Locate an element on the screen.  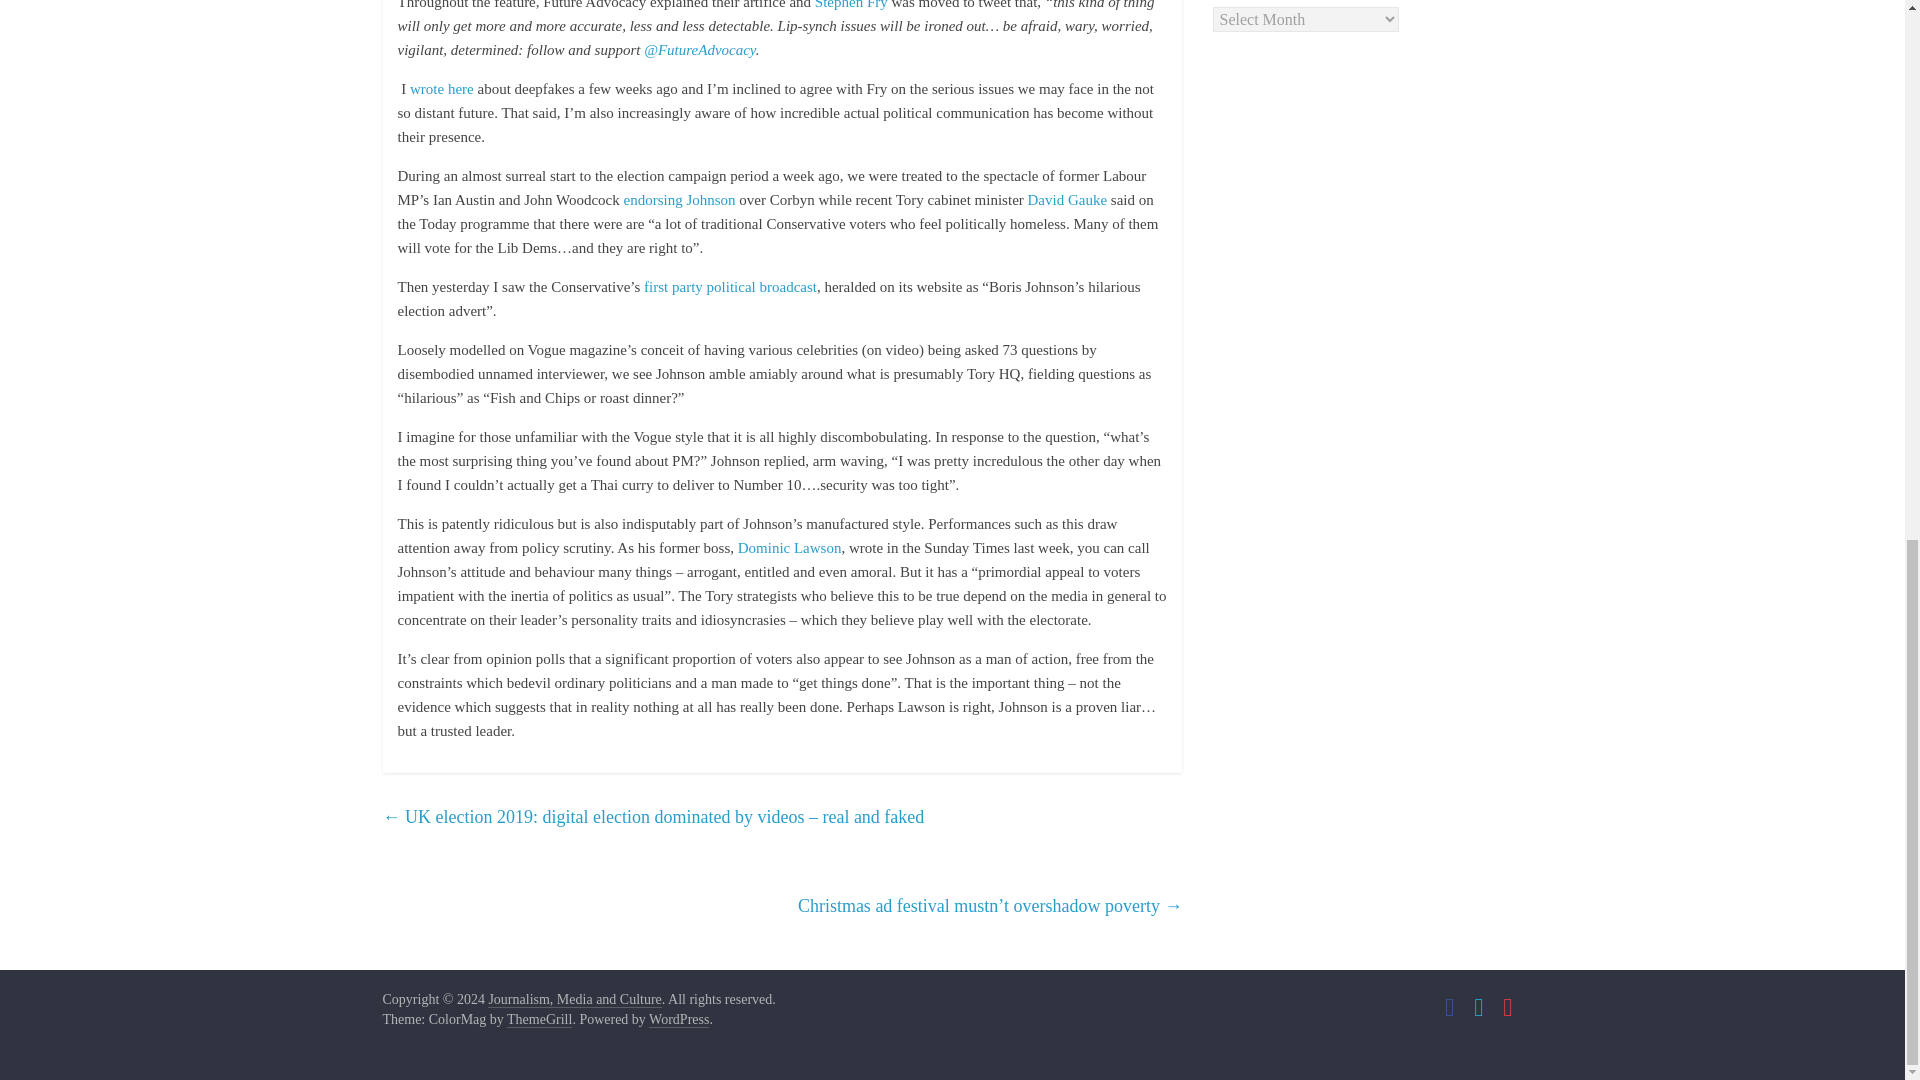
WordPress is located at coordinates (678, 1020).